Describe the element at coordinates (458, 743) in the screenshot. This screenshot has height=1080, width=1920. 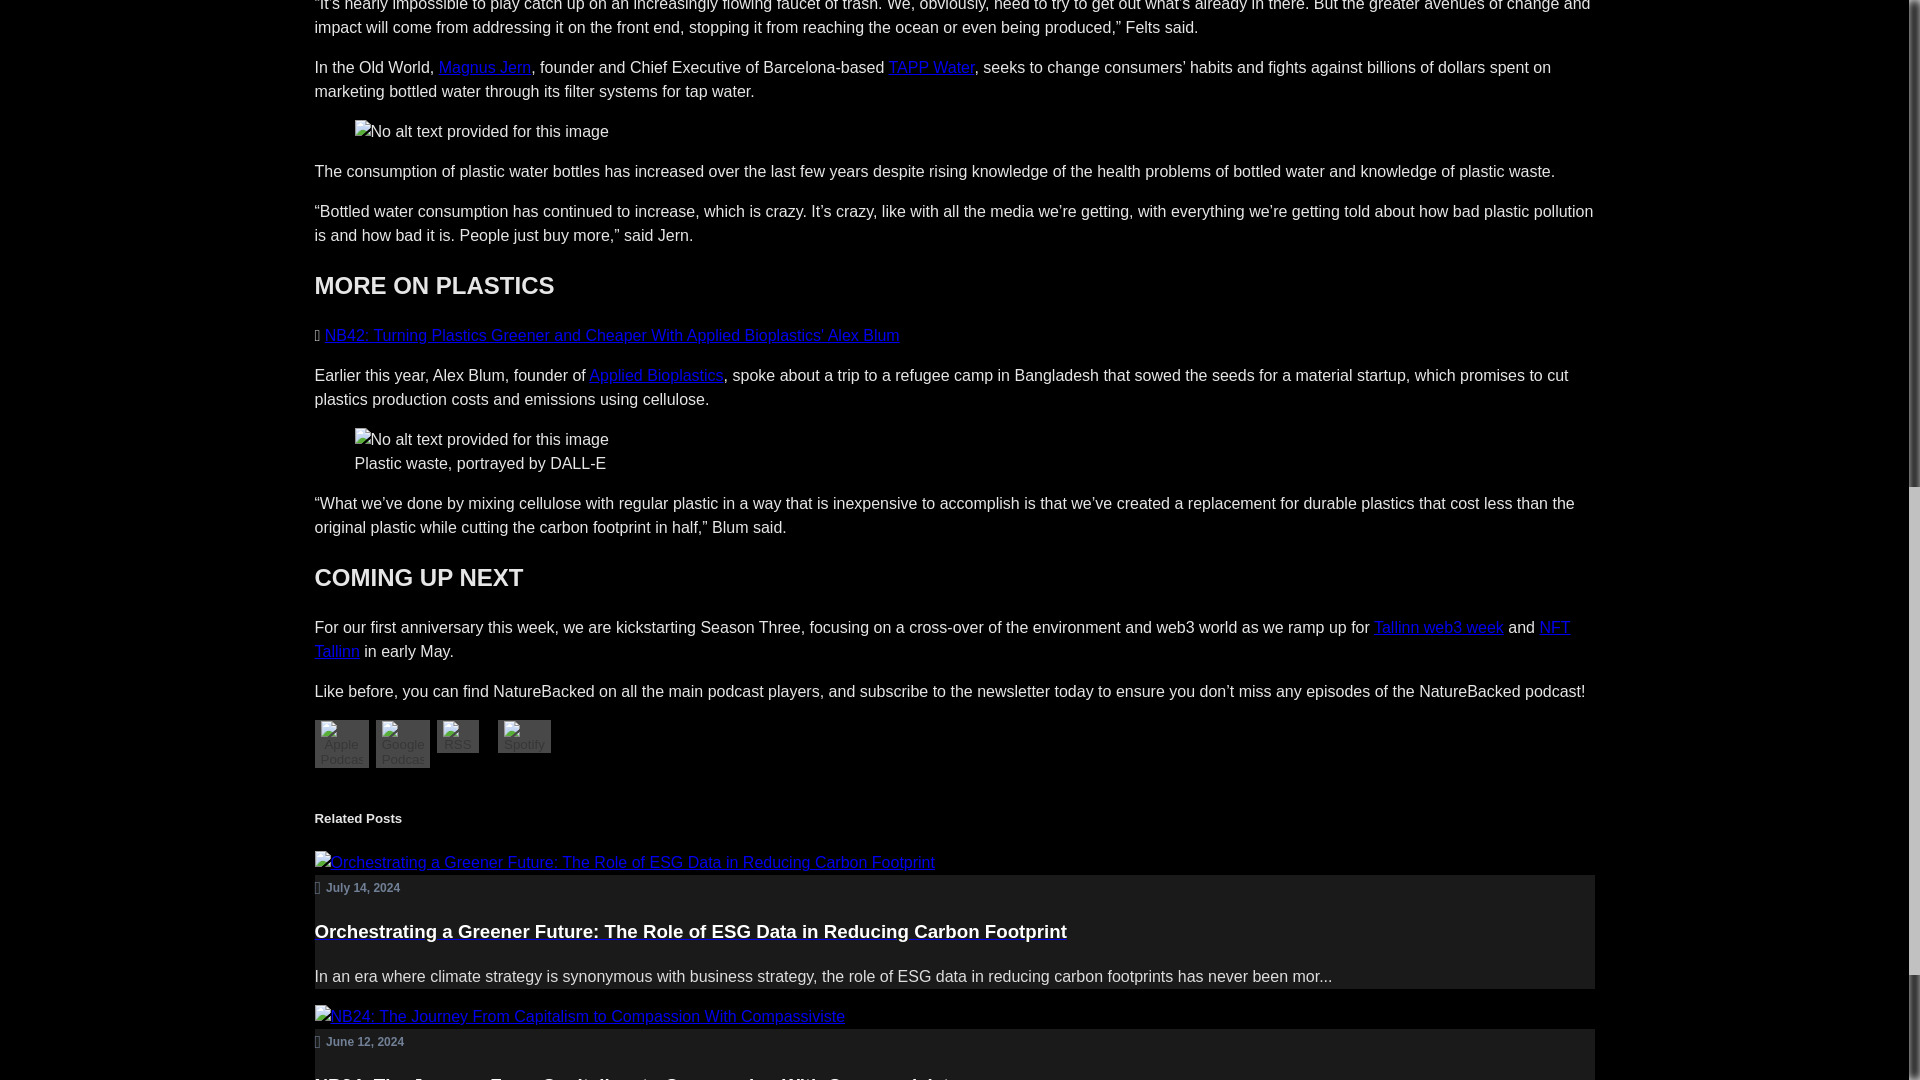
I see `RSS` at that location.